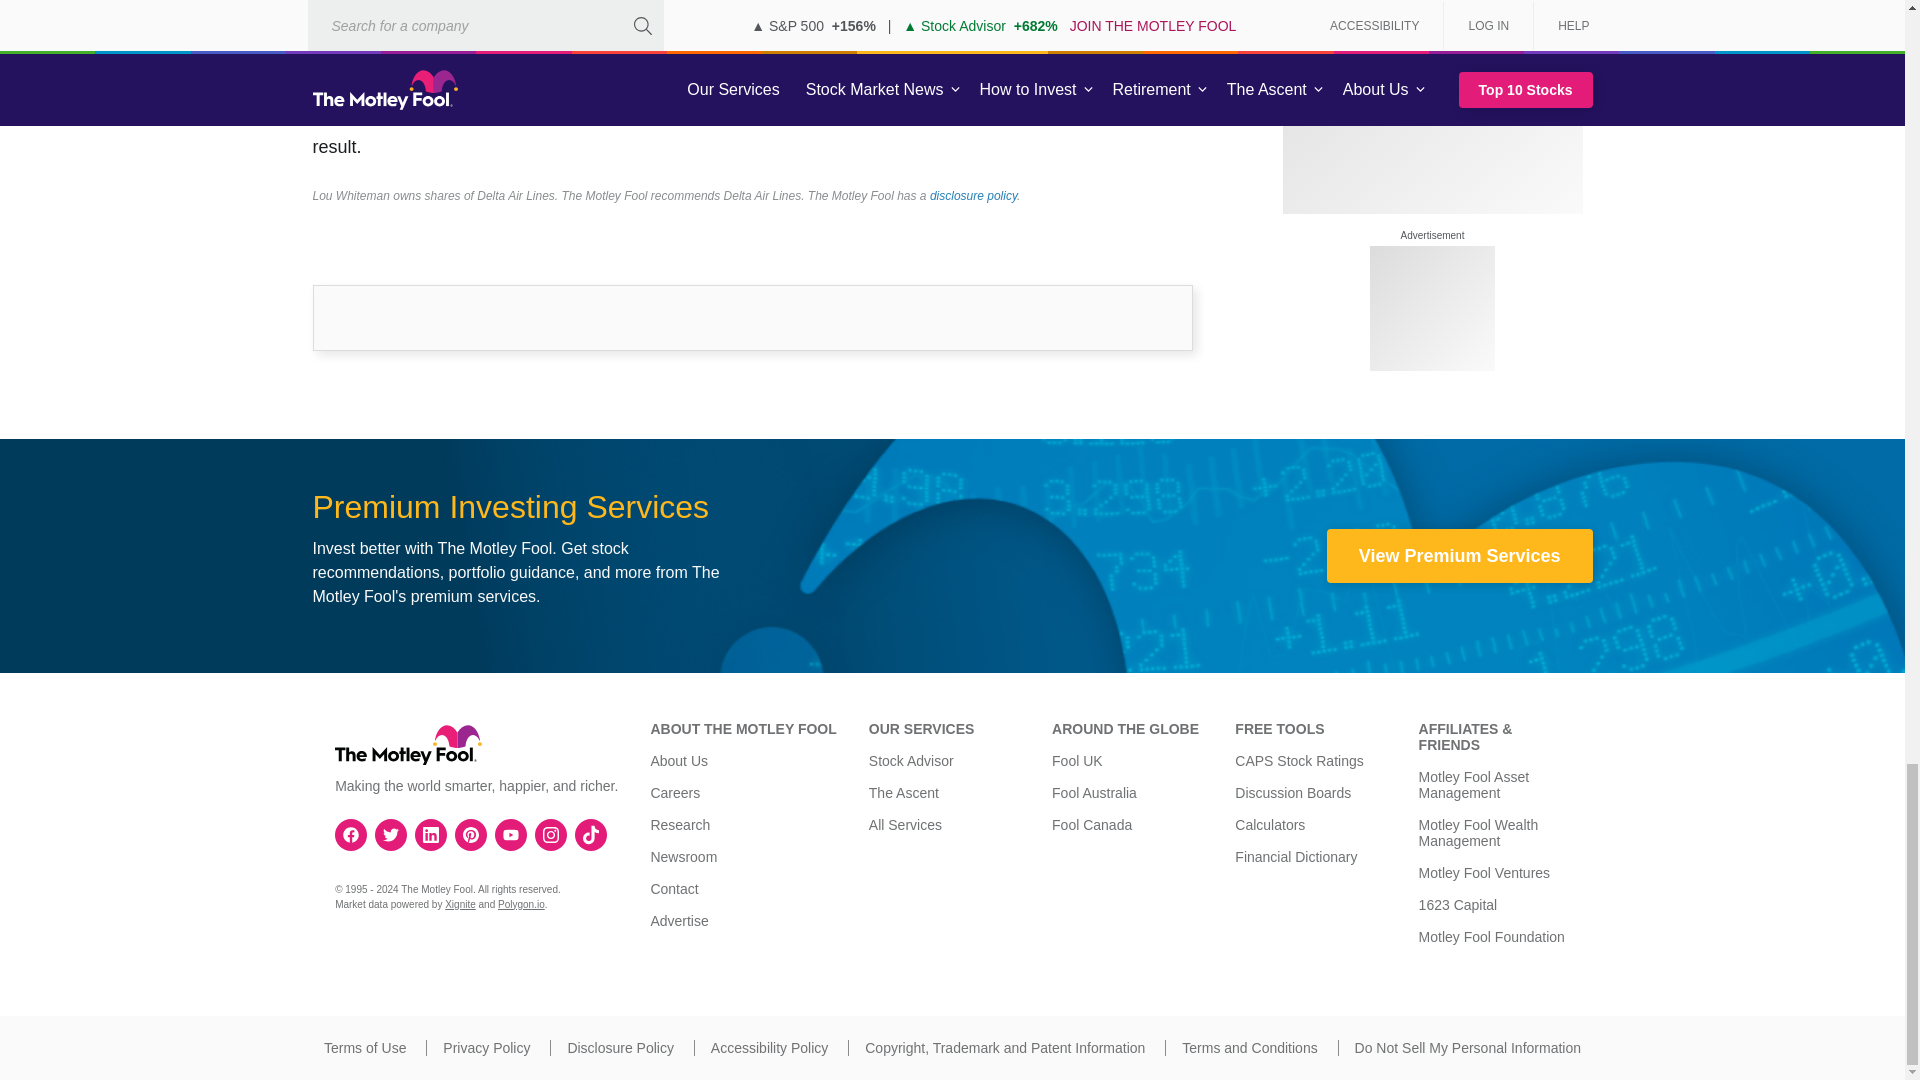  I want to click on Copyright, Trademark and Patent Information, so click(1004, 1048).